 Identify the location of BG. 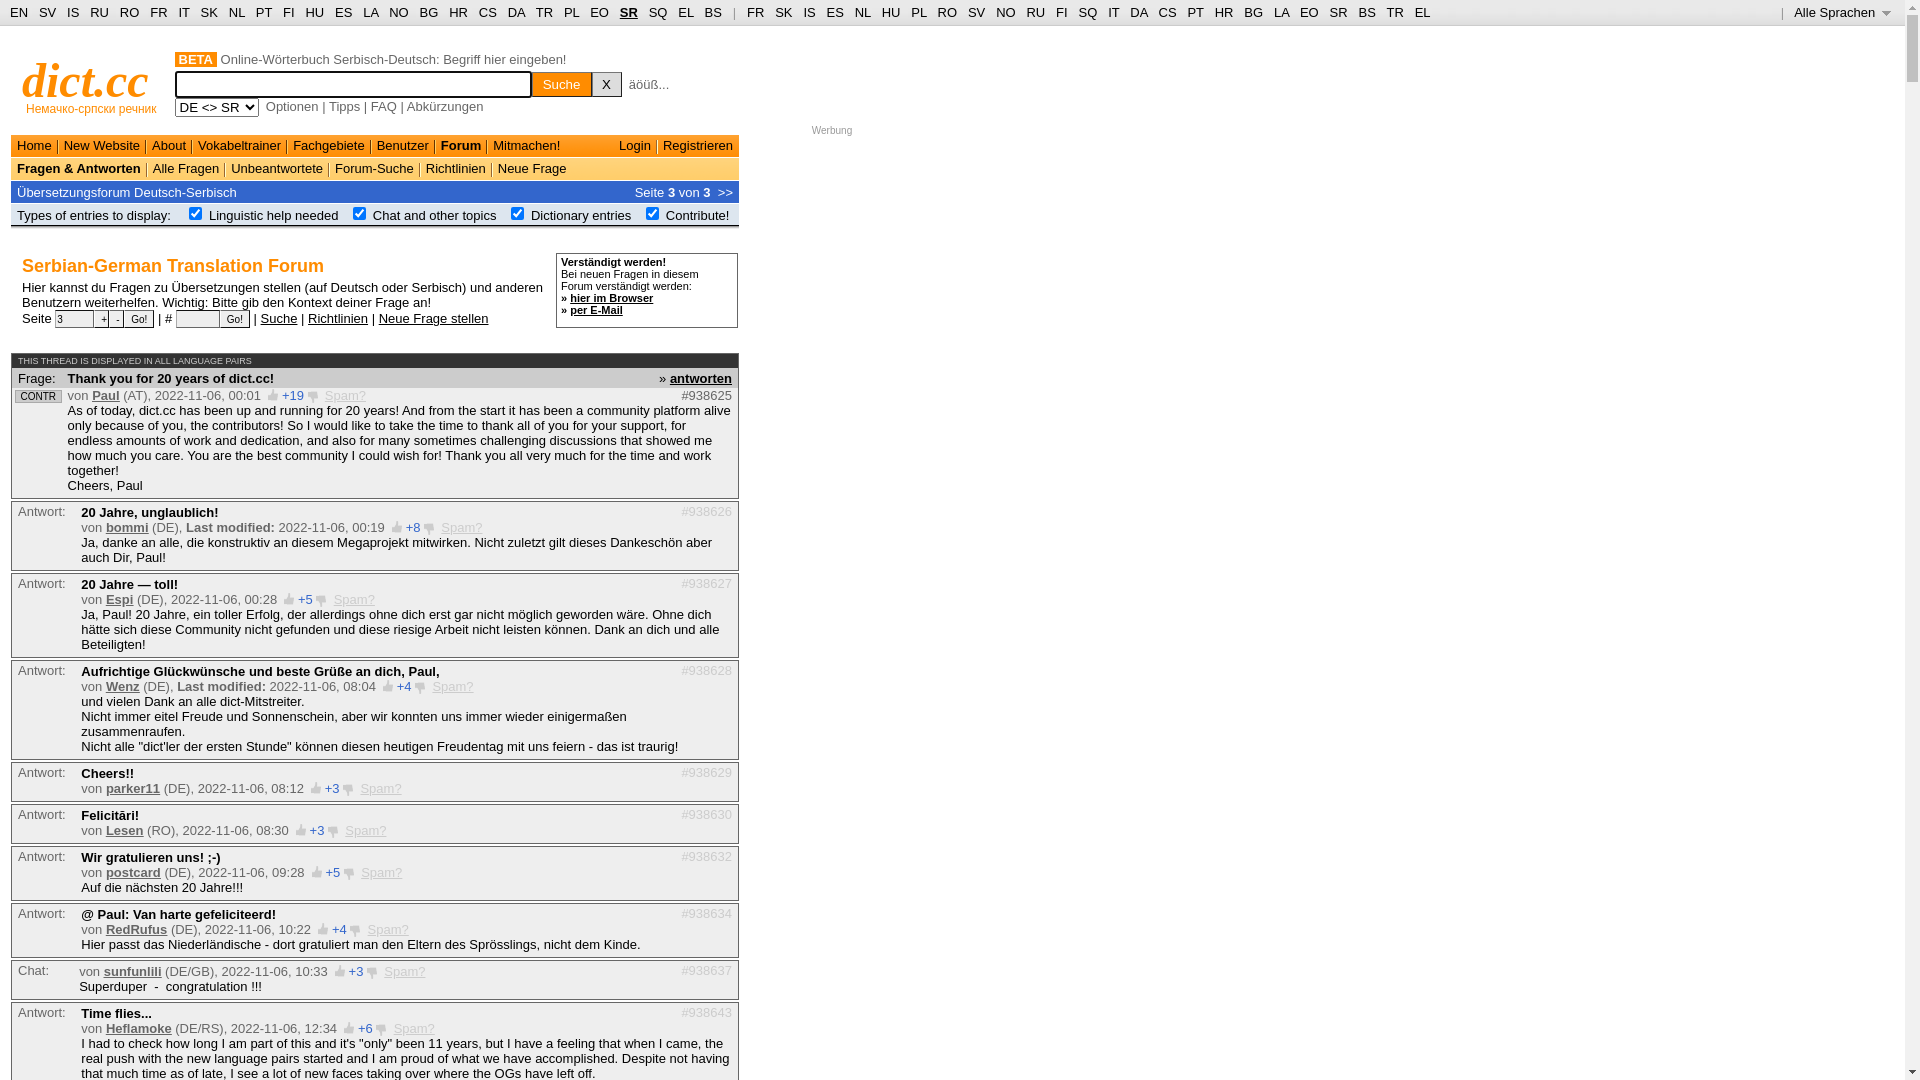
(430, 12).